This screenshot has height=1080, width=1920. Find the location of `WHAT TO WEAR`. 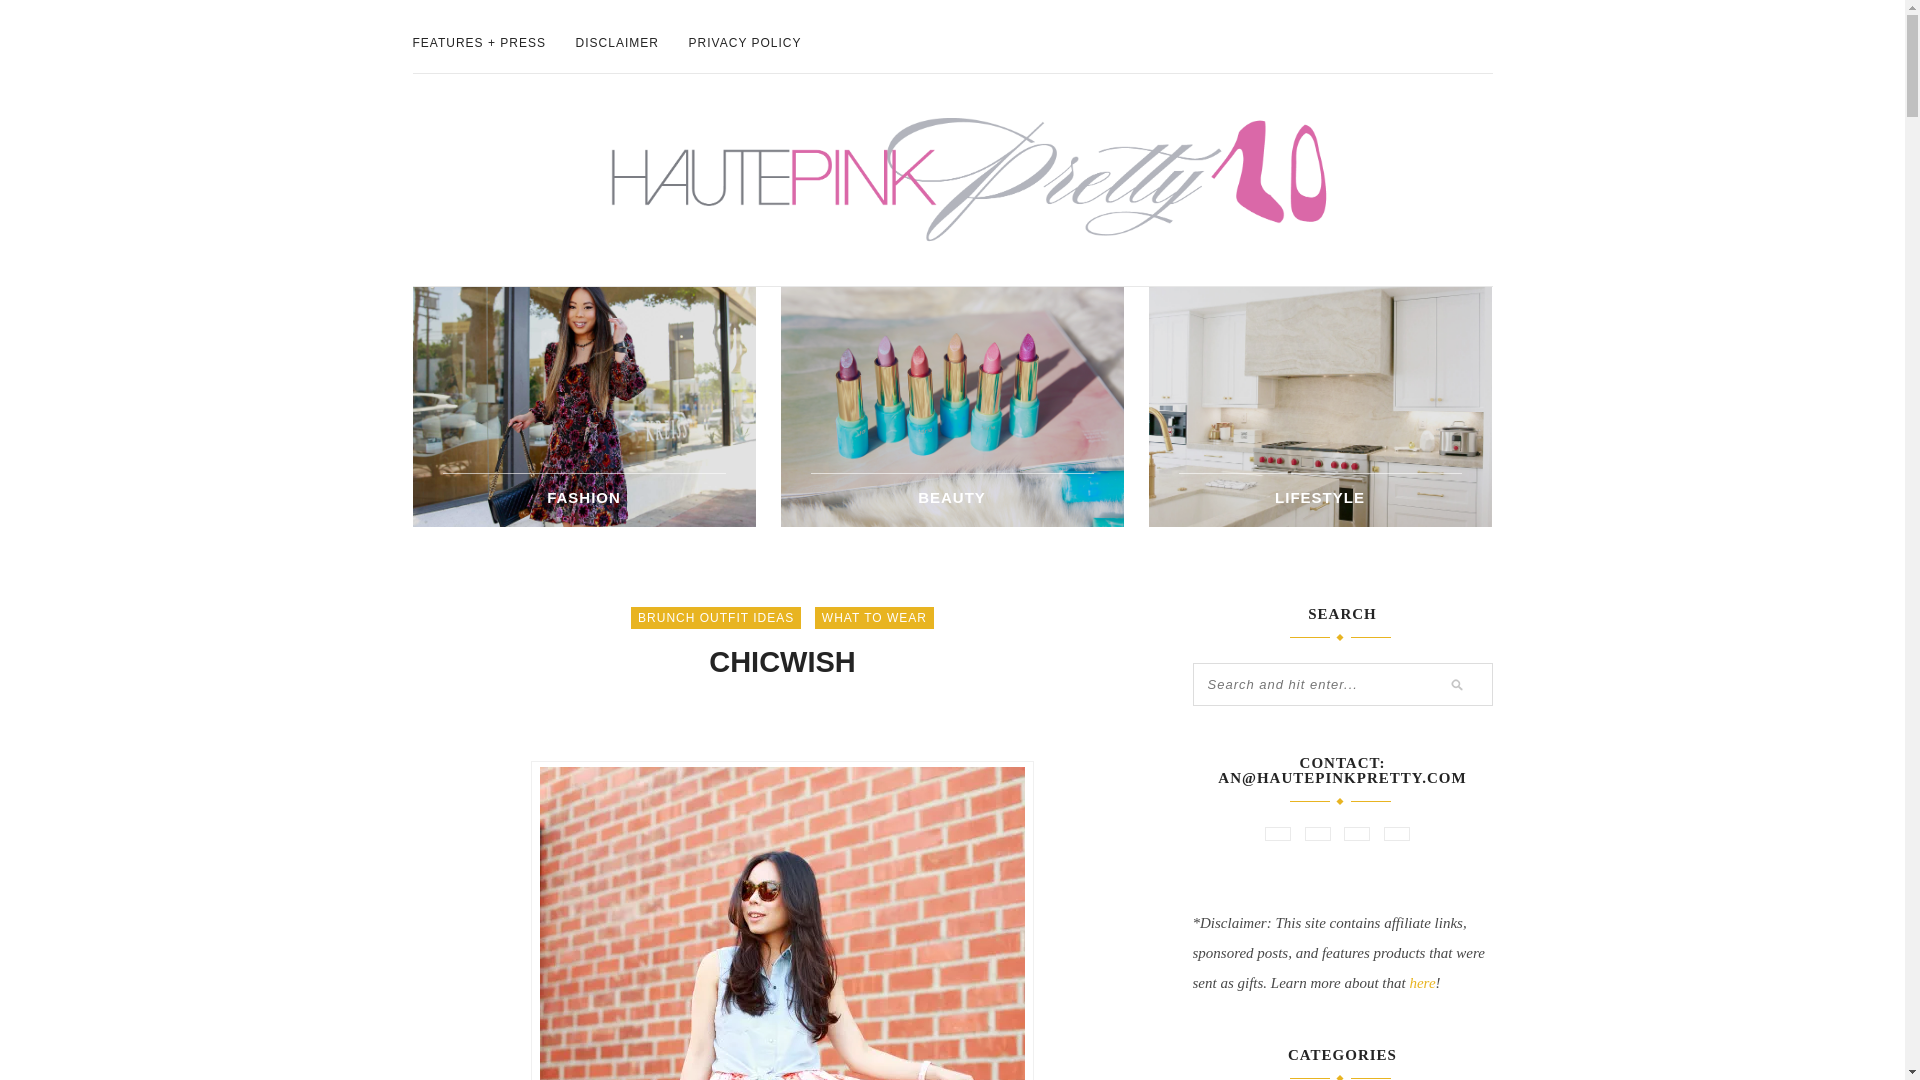

WHAT TO WEAR is located at coordinates (874, 617).